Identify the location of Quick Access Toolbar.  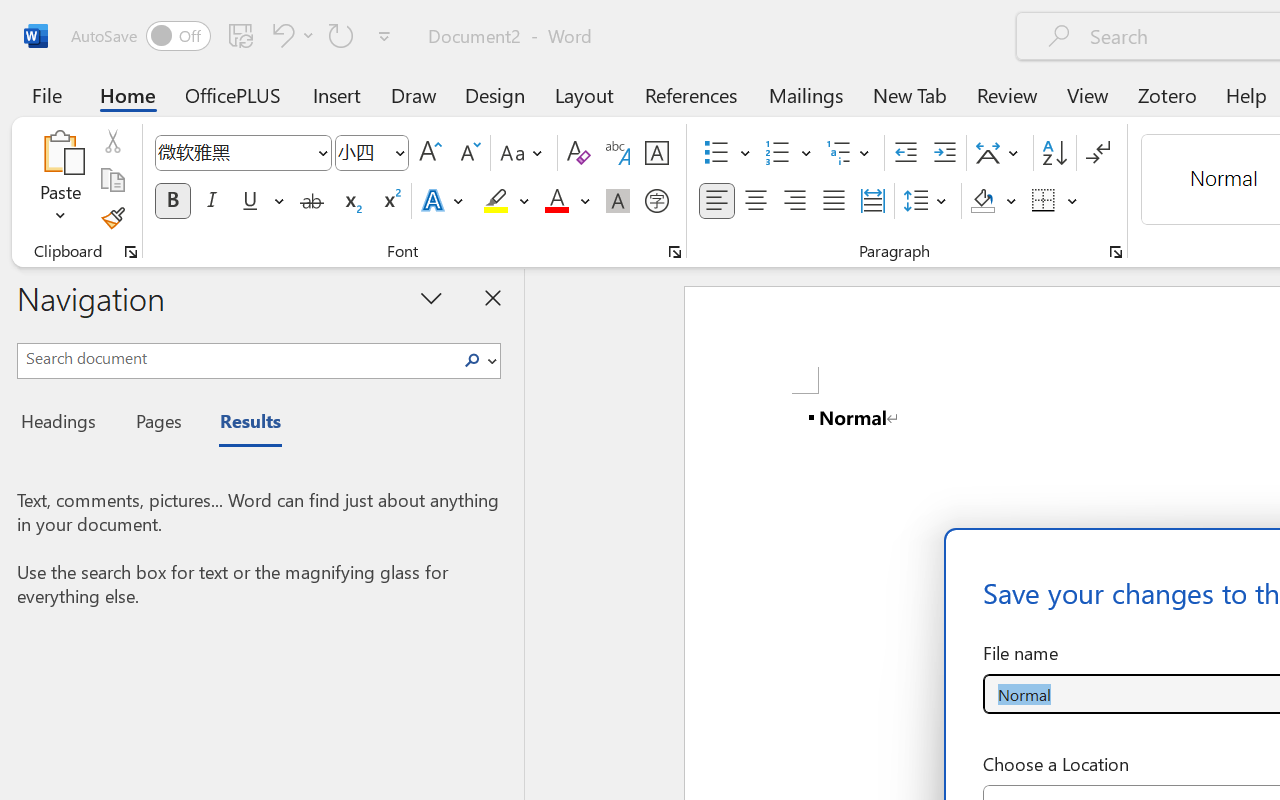
(234, 36).